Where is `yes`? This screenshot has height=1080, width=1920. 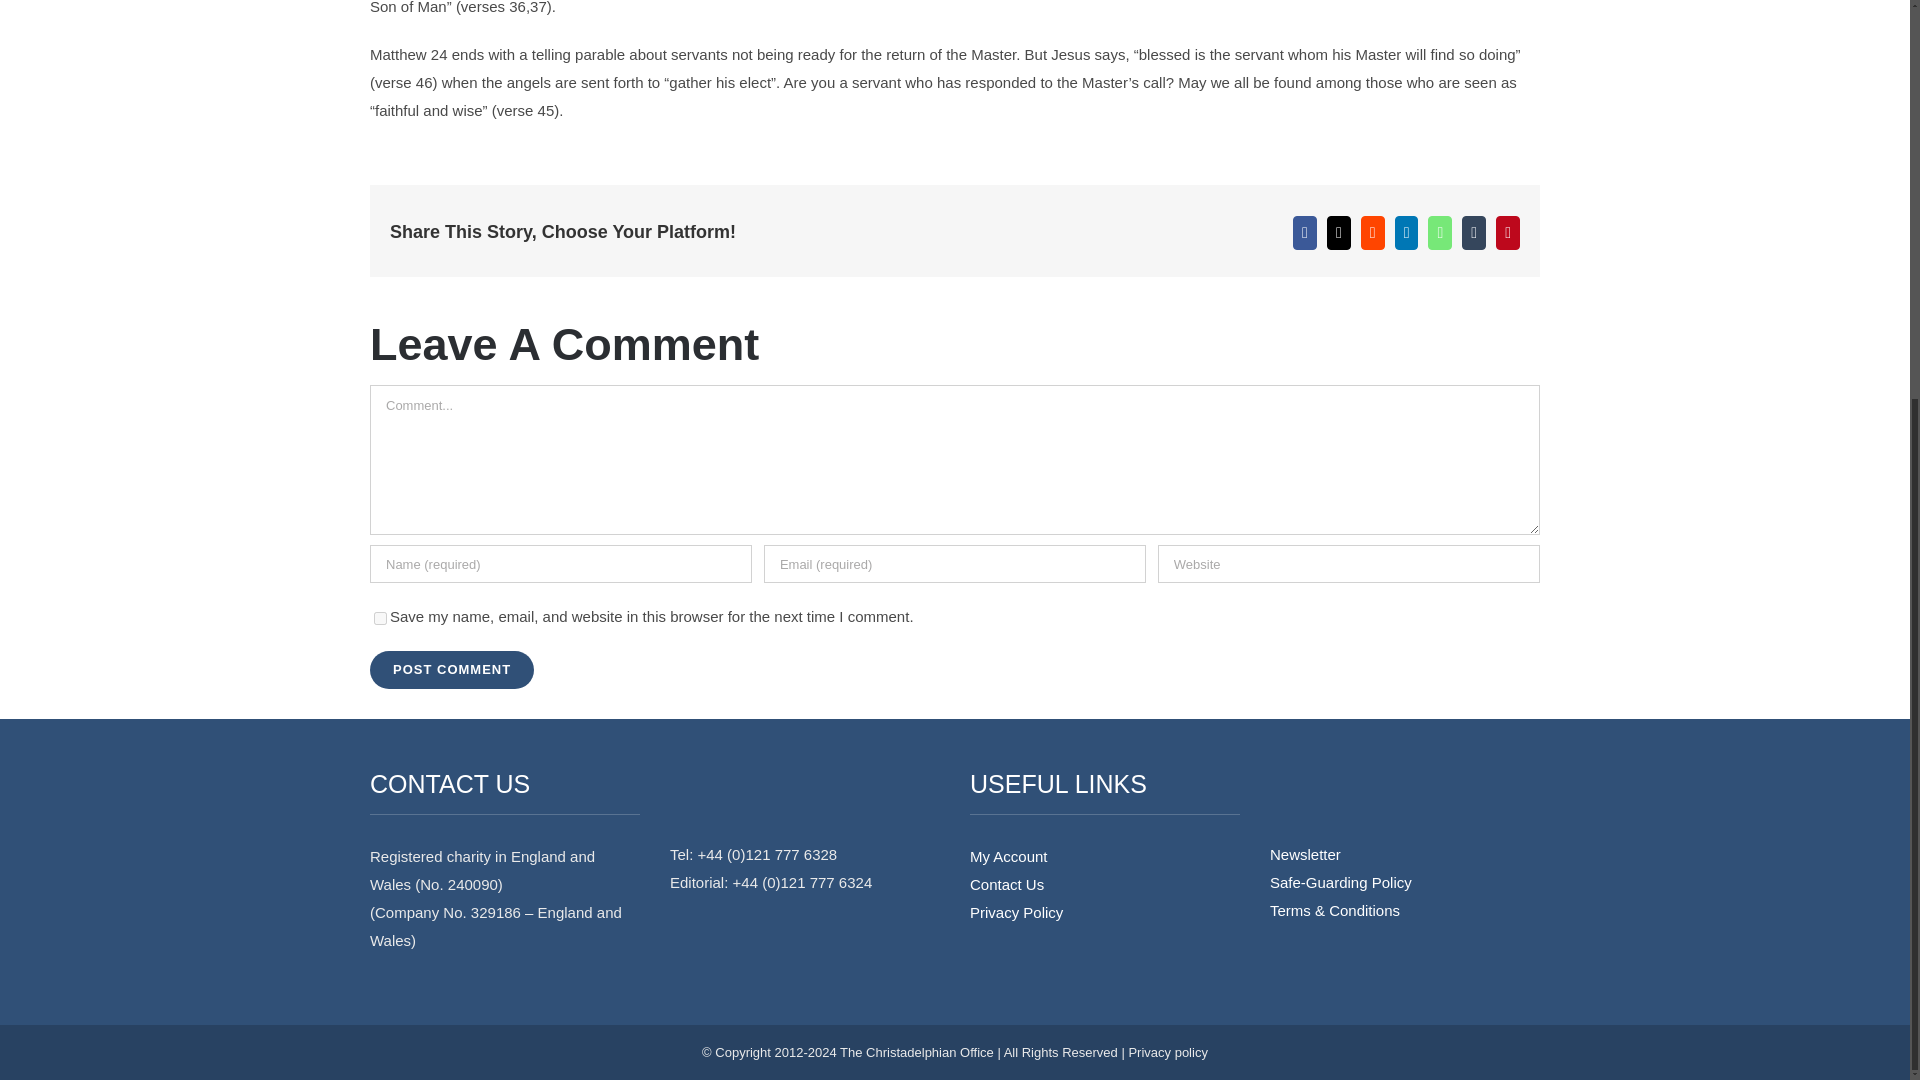 yes is located at coordinates (380, 618).